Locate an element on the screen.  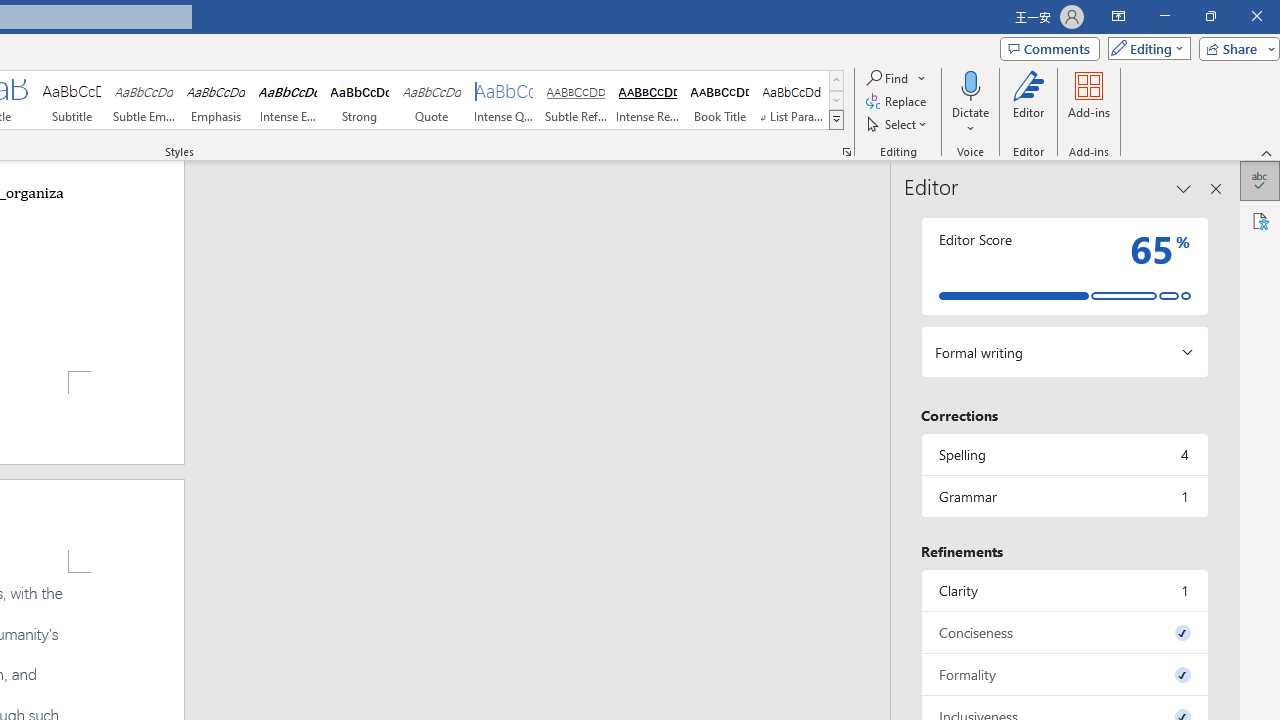
Intense Reference is located at coordinates (647, 100).